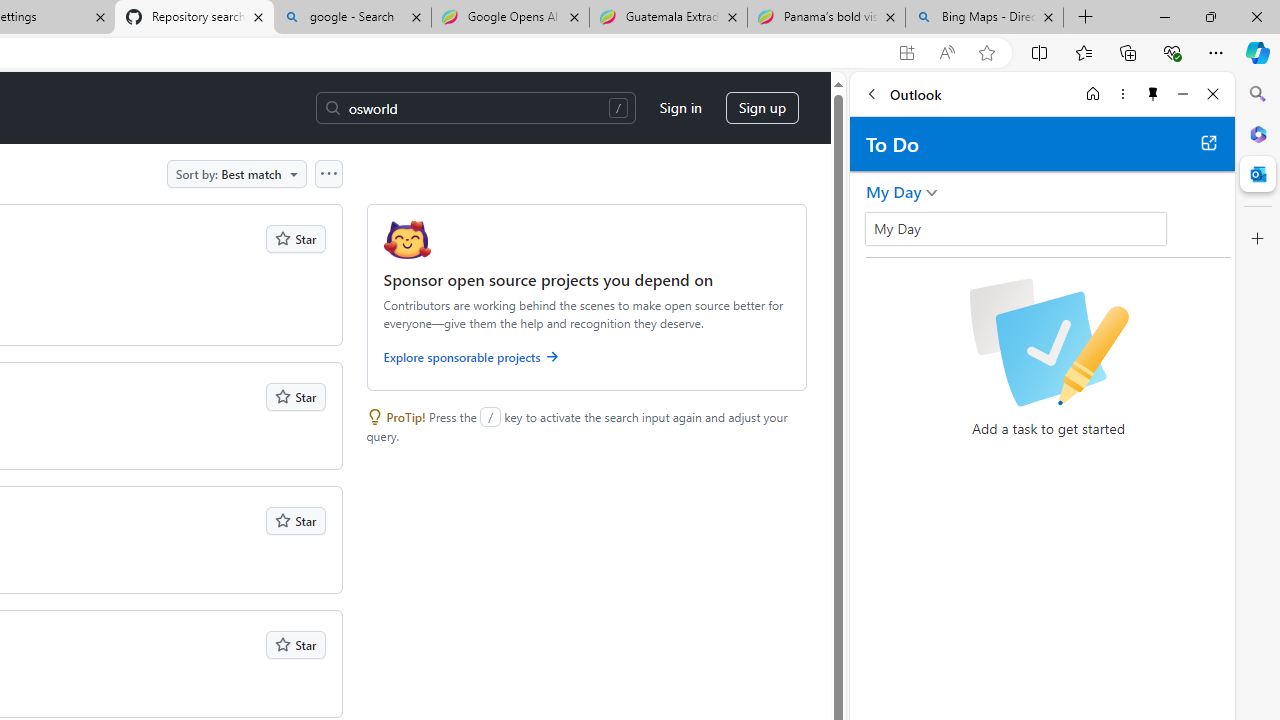  I want to click on Add a task, so click(1065, 235).